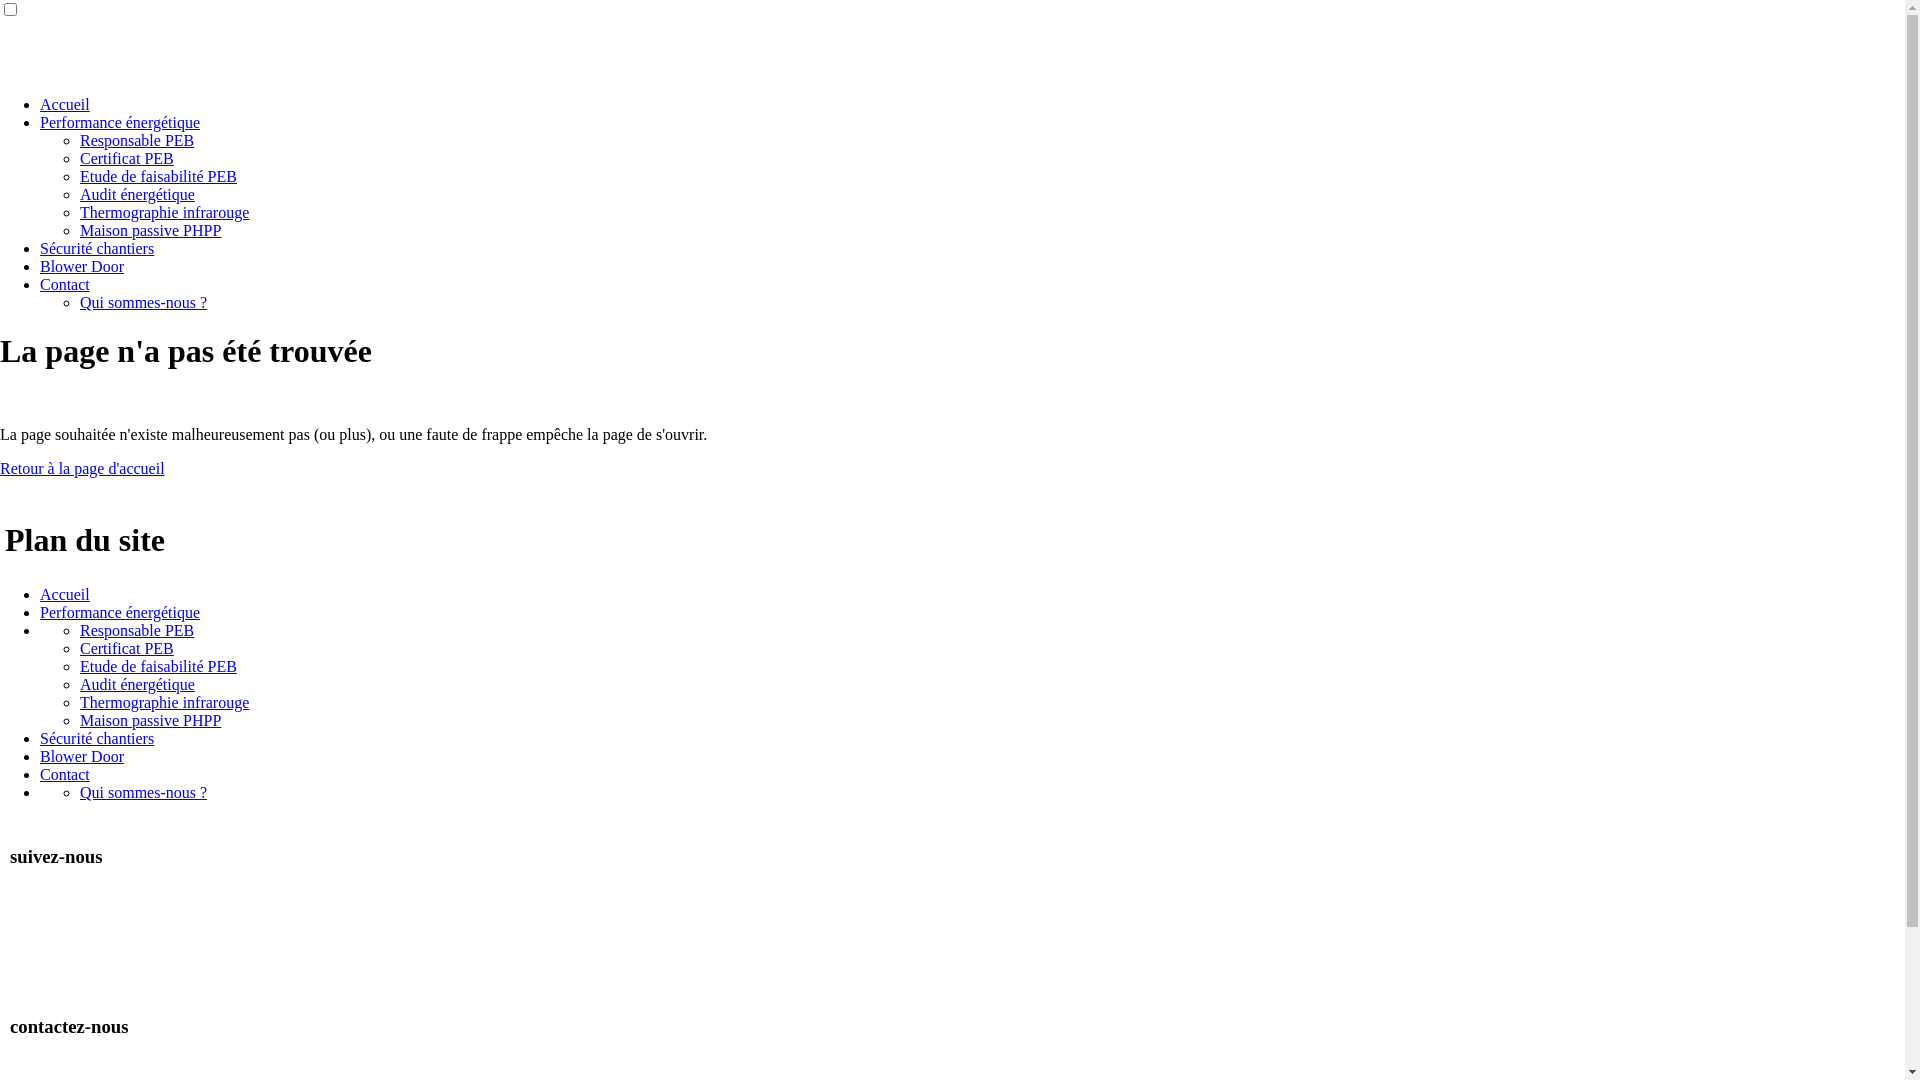  What do you see at coordinates (82, 266) in the screenshot?
I see `Blower Door` at bounding box center [82, 266].